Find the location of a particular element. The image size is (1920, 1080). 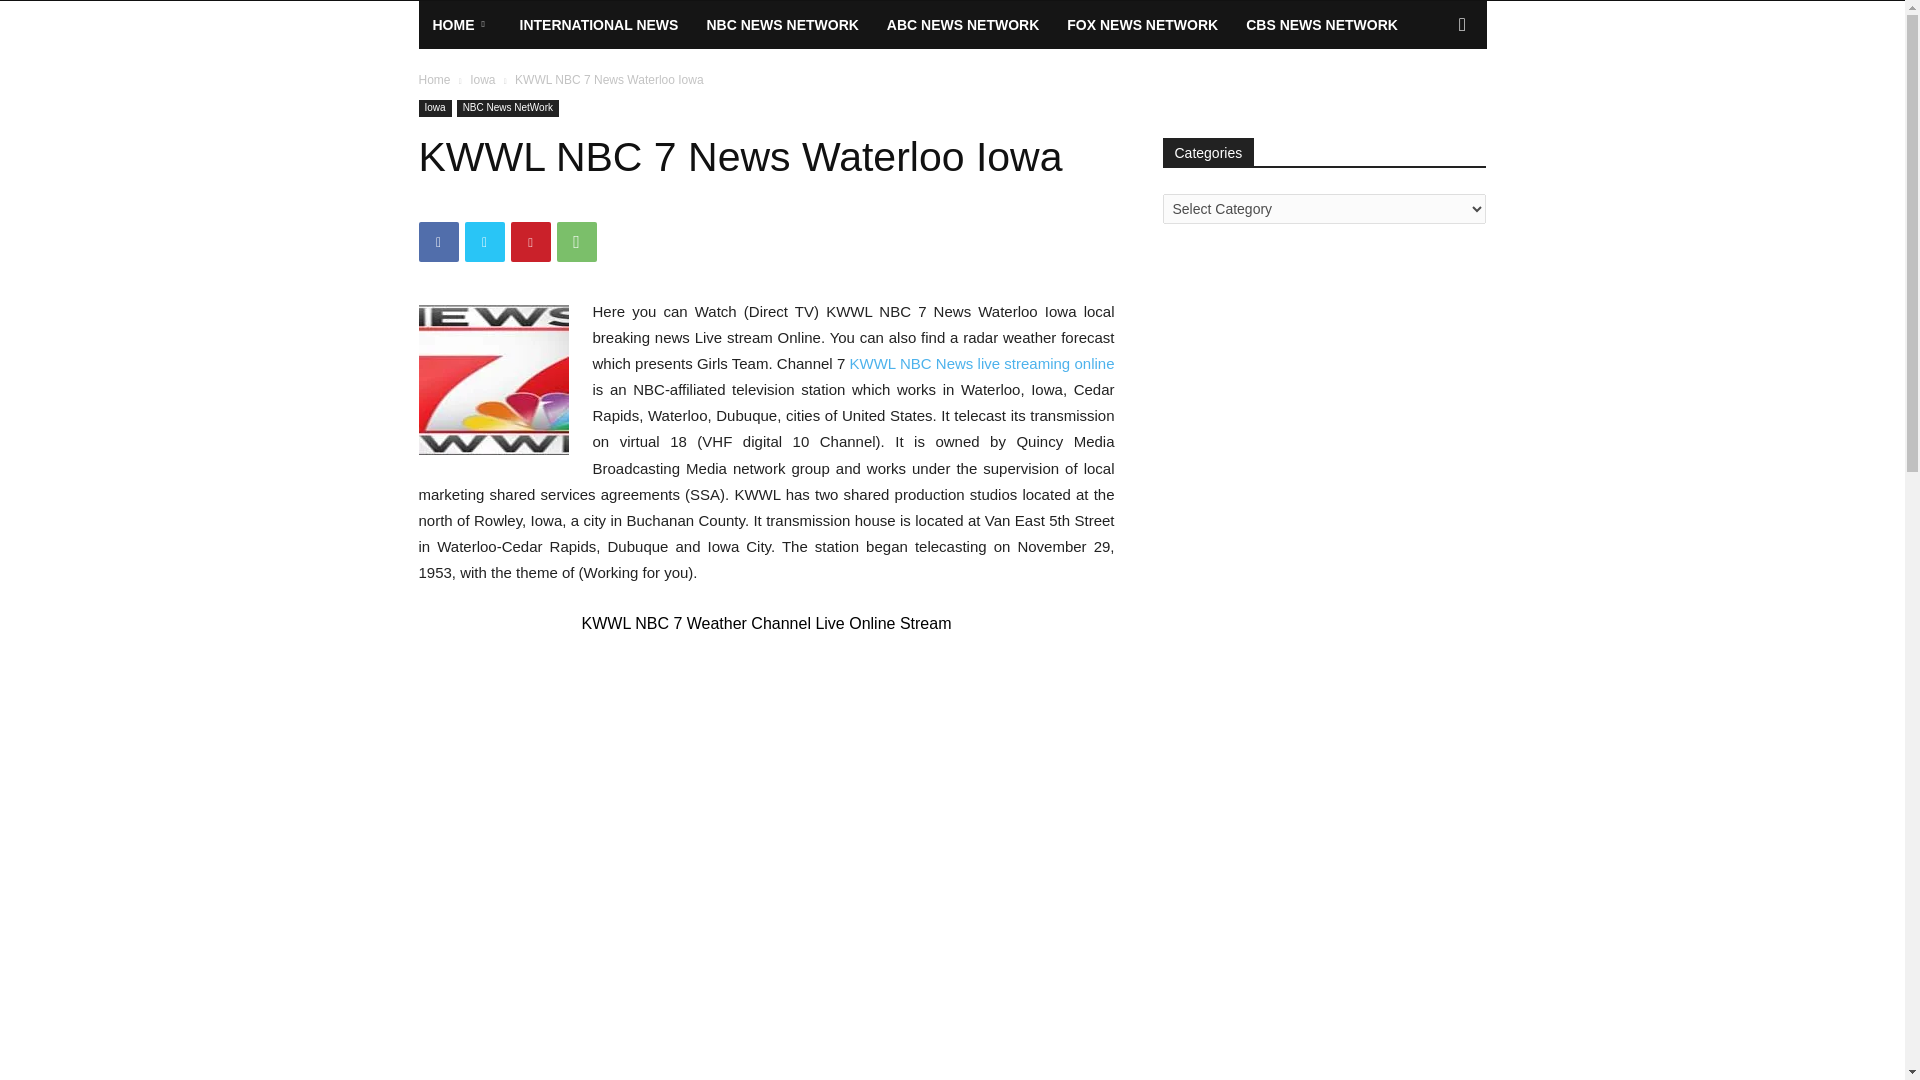

Facebook is located at coordinates (438, 242).